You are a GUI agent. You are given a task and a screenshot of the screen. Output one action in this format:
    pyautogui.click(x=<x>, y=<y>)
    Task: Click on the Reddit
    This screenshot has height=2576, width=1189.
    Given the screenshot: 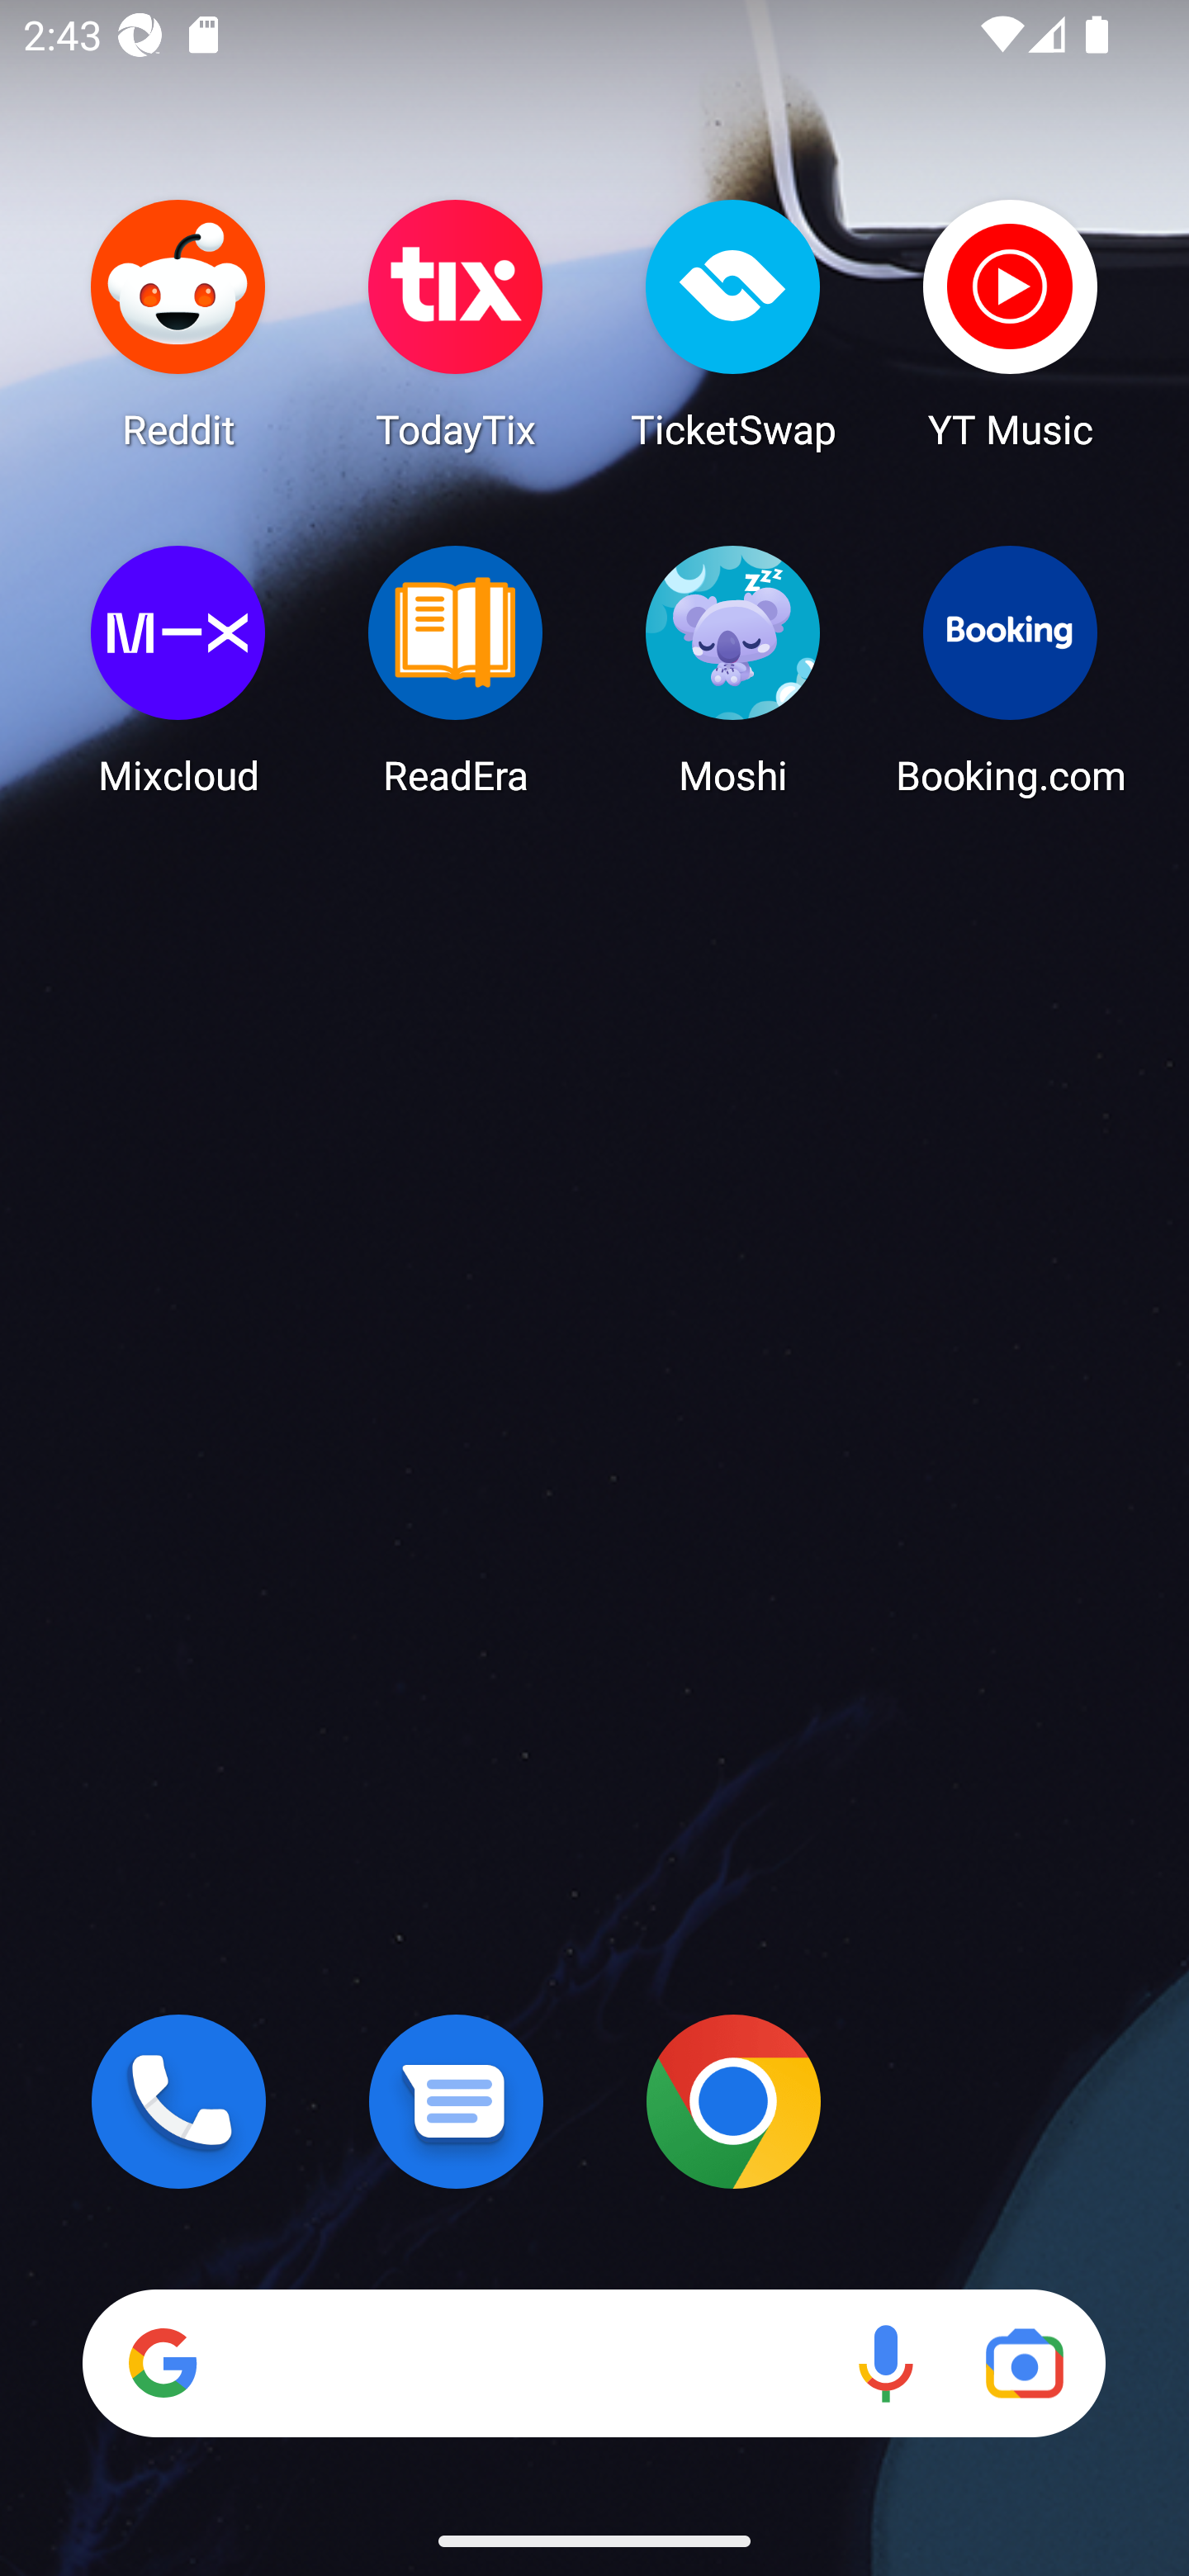 What is the action you would take?
    pyautogui.click(x=178, y=324)
    